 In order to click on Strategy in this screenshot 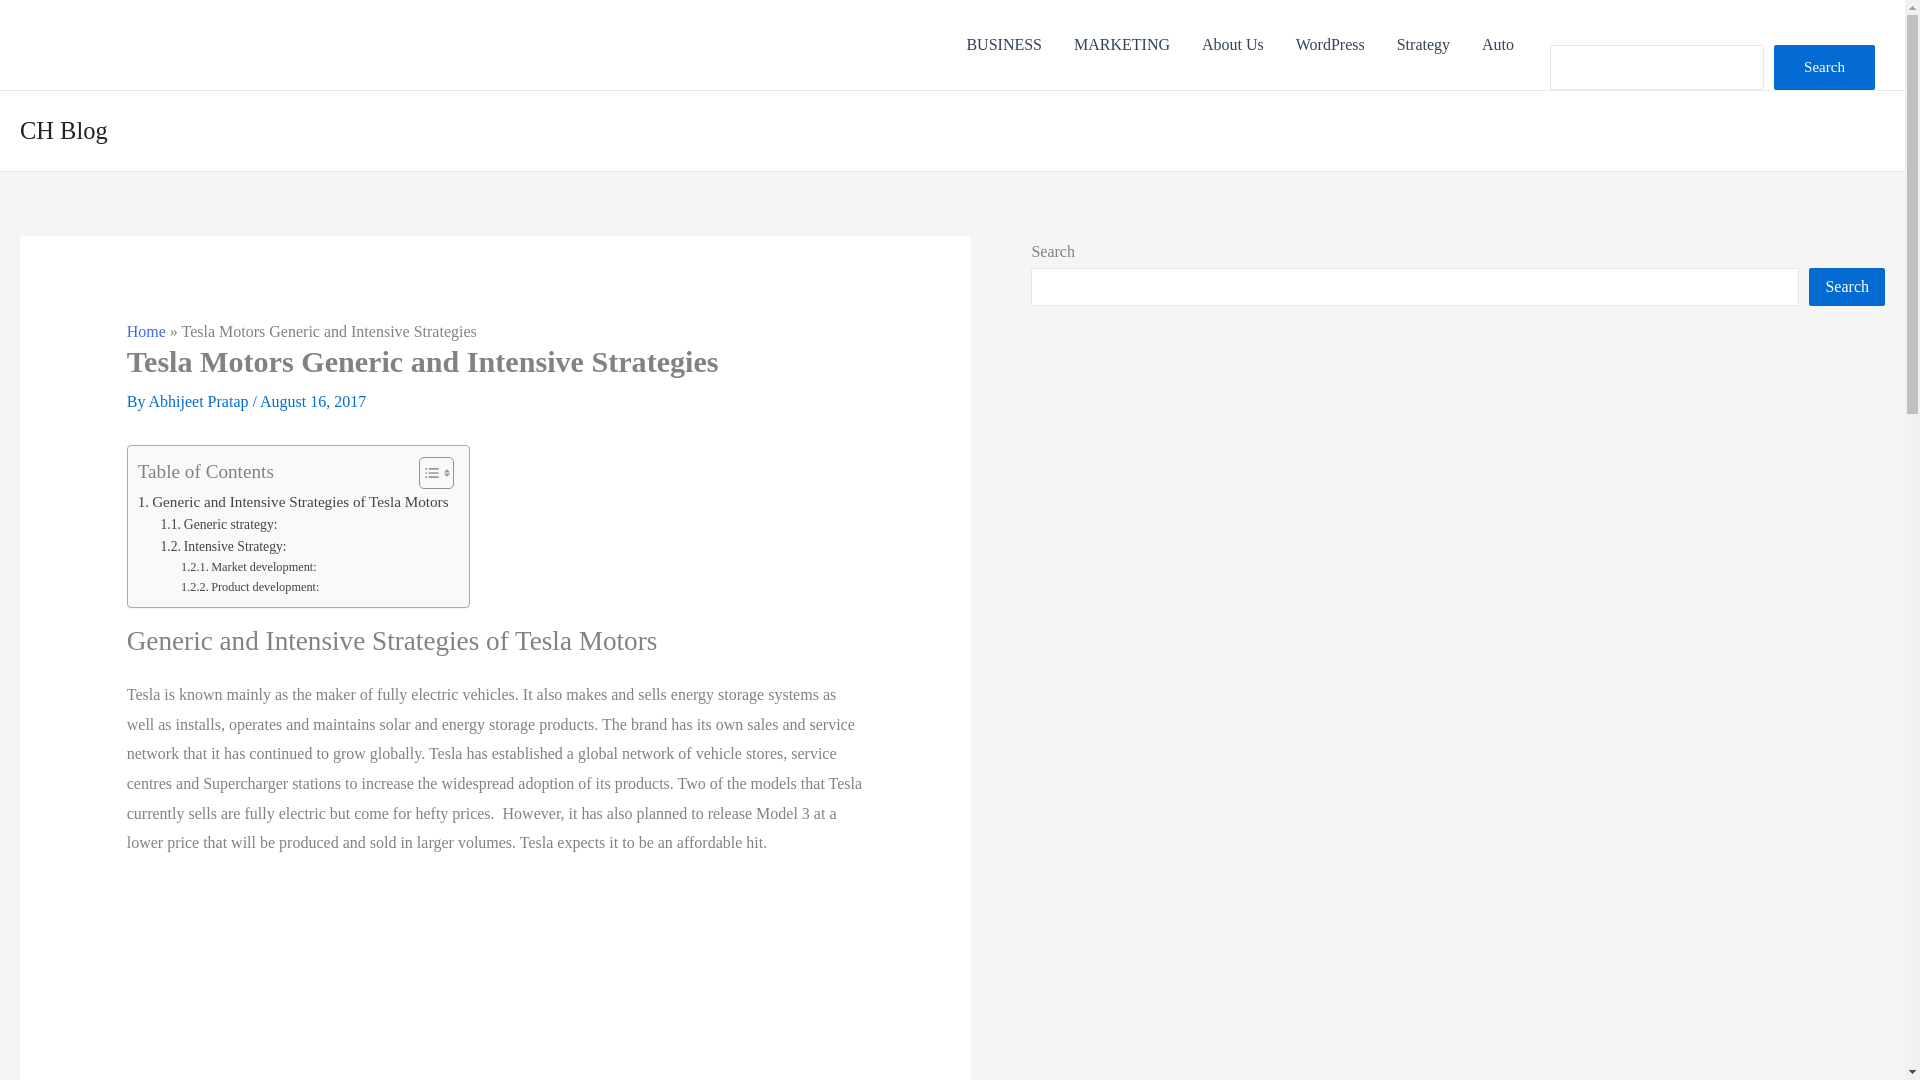, I will do `click(1423, 45)`.